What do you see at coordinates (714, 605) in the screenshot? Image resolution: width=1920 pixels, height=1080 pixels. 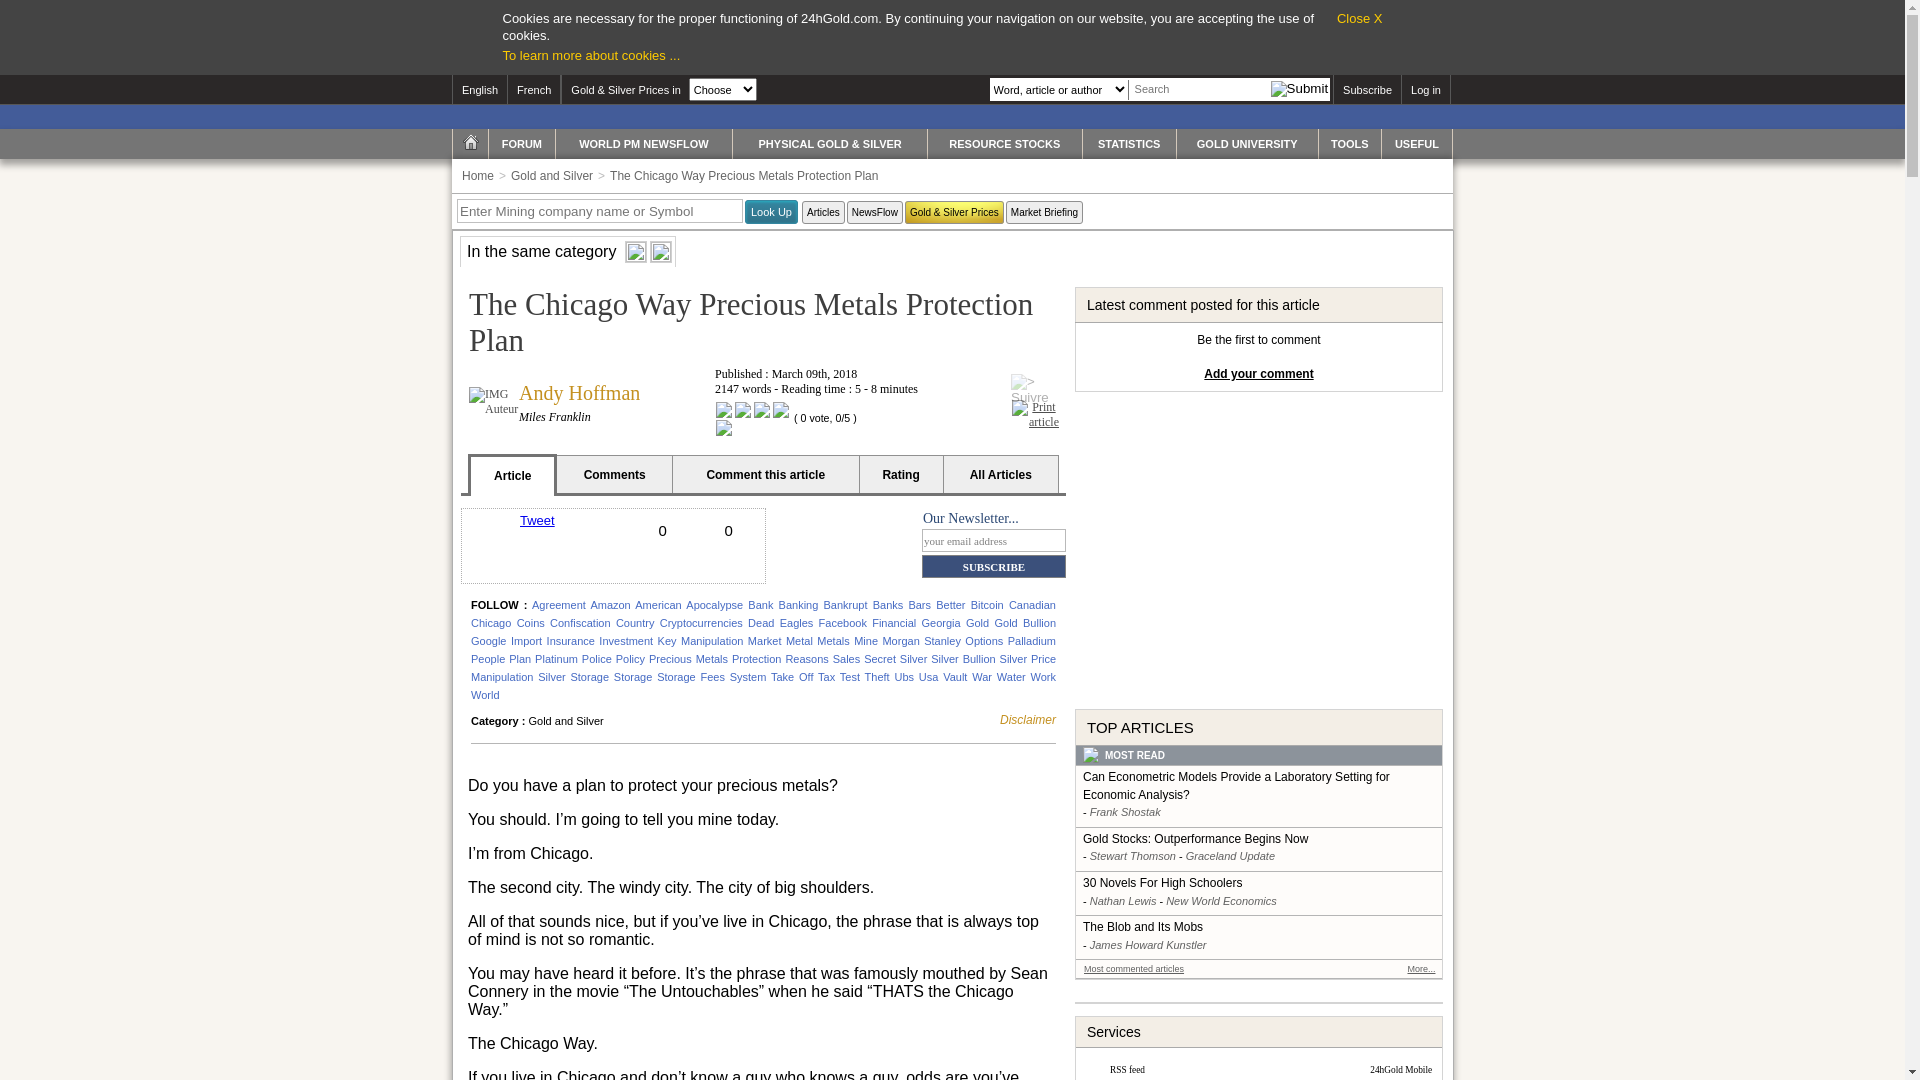 I see `Apocalypse` at bounding box center [714, 605].